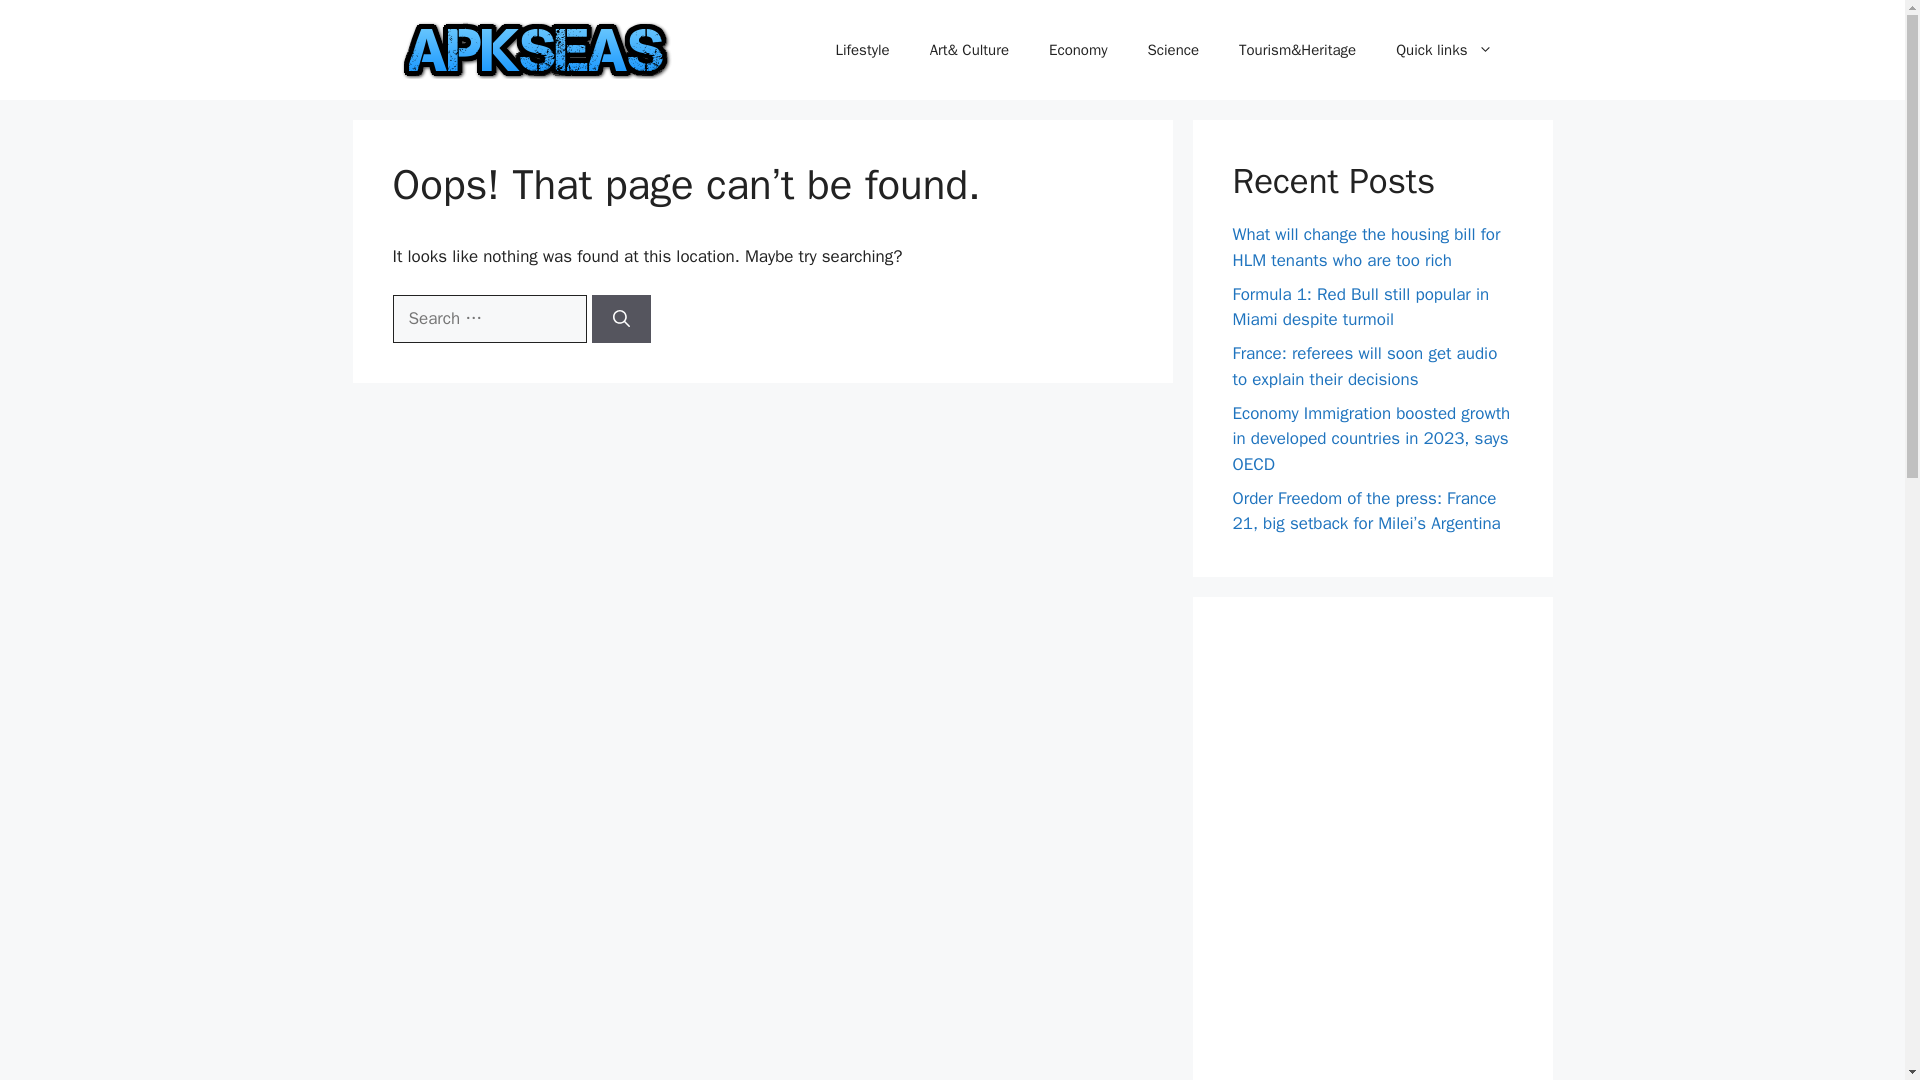 The image size is (1920, 1080). What do you see at coordinates (861, 50) in the screenshot?
I see `Lifestyle` at bounding box center [861, 50].